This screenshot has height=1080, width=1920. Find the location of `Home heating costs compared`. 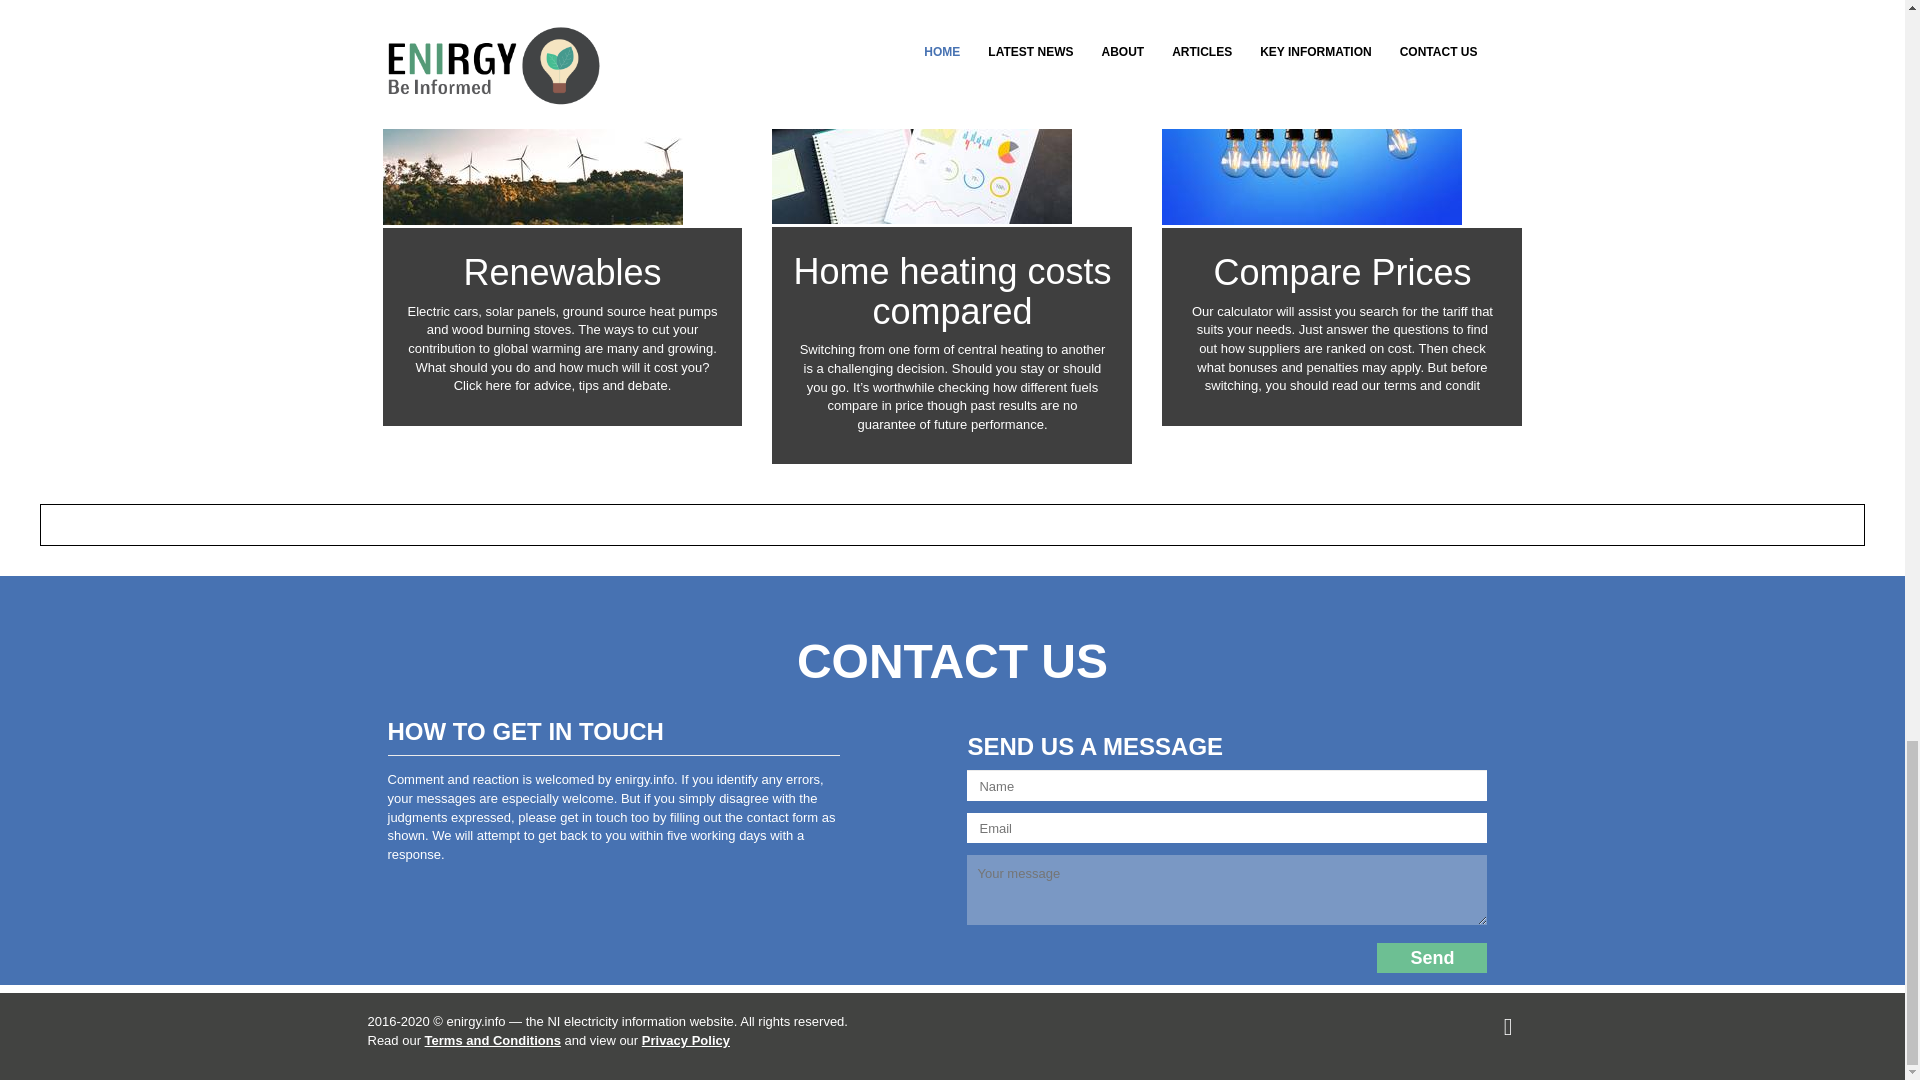

Home heating costs compared is located at coordinates (952, 290).